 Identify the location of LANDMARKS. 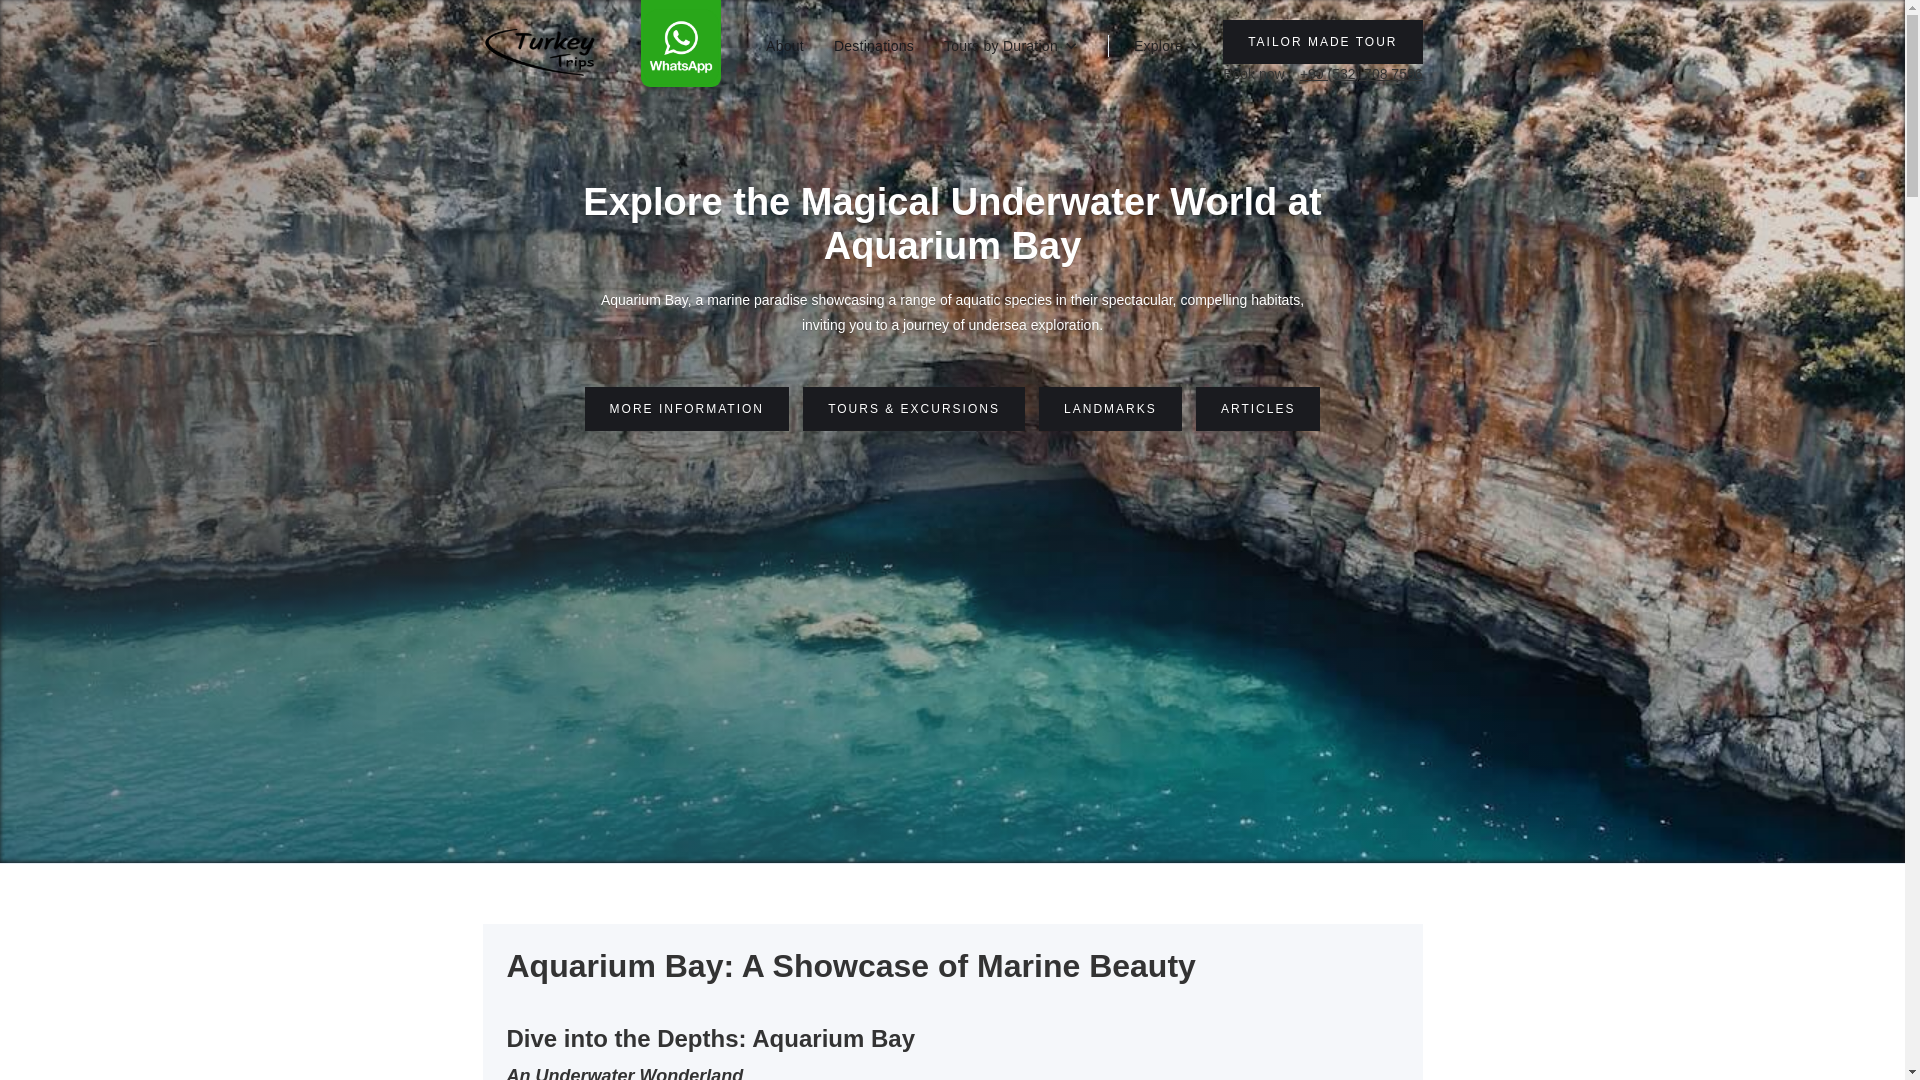
(1110, 408).